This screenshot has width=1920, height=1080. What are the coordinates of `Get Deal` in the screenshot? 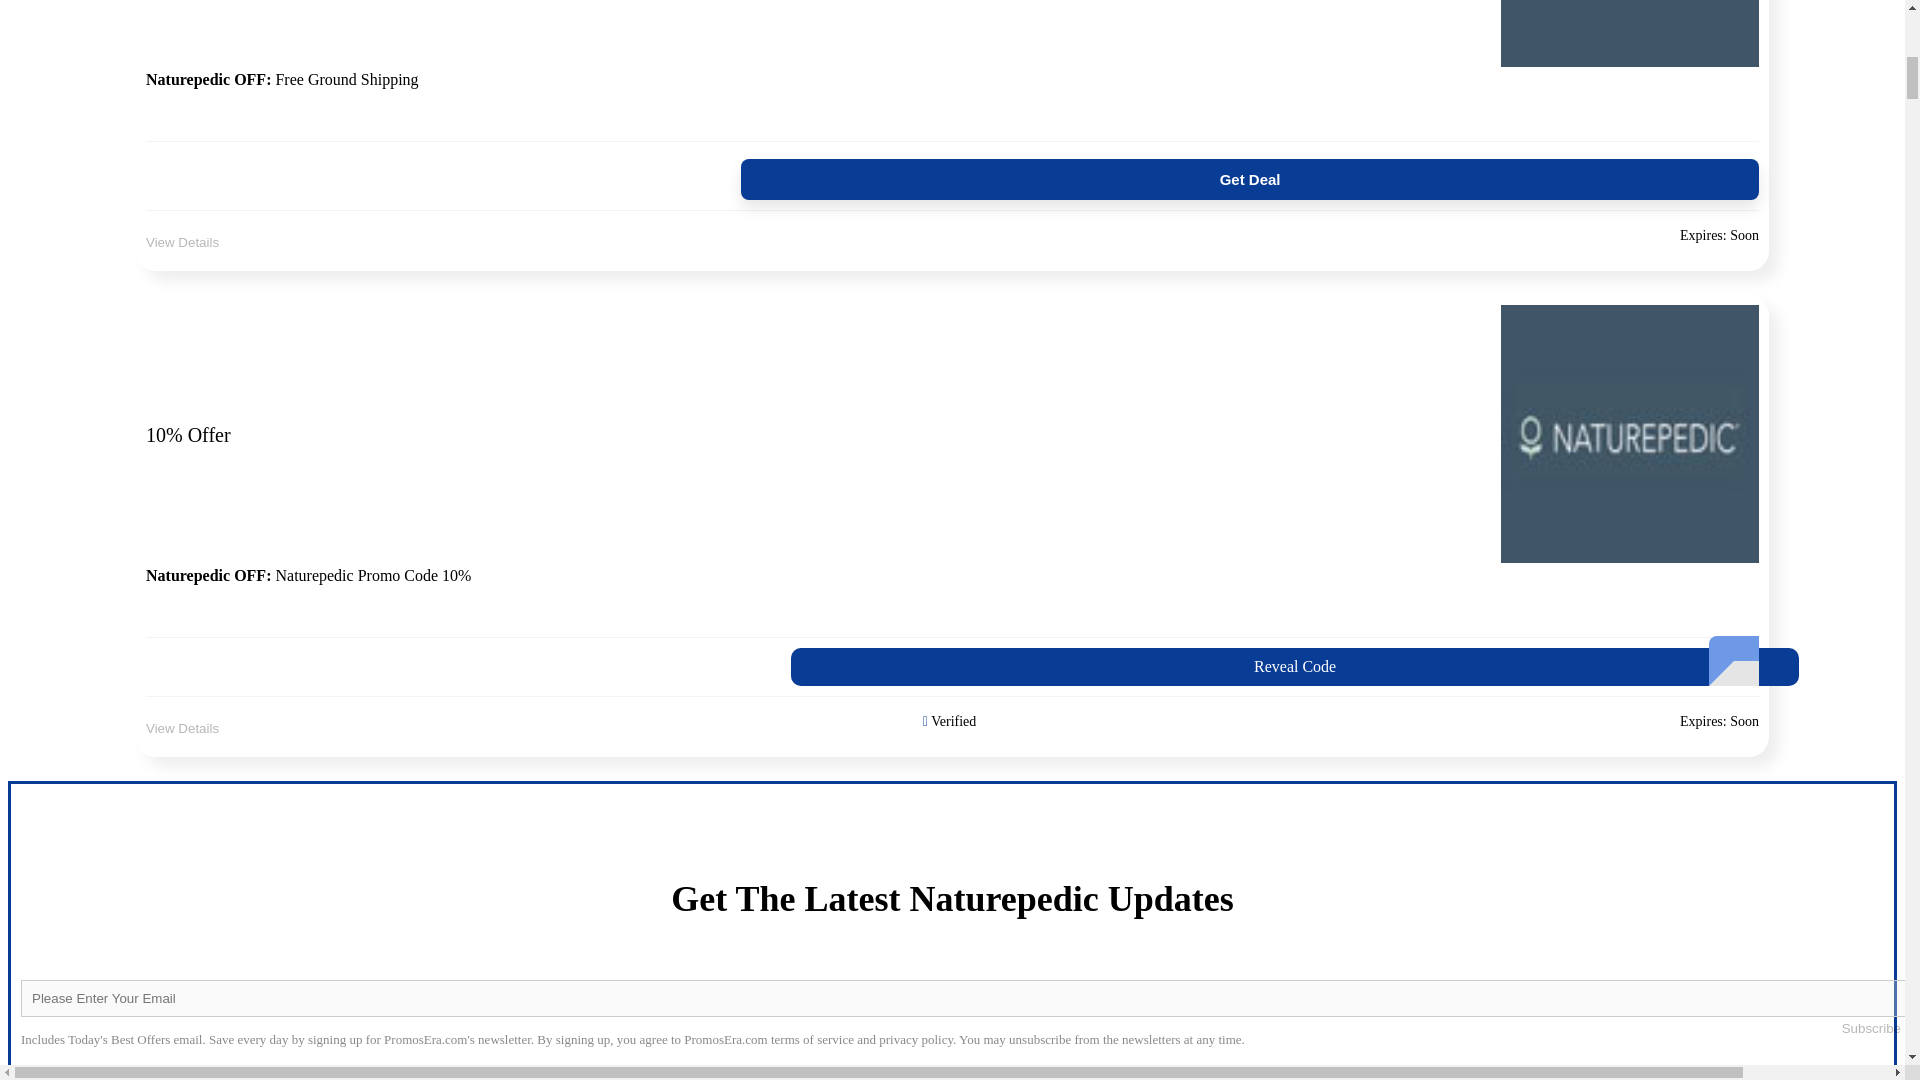 It's located at (1870, 1028).